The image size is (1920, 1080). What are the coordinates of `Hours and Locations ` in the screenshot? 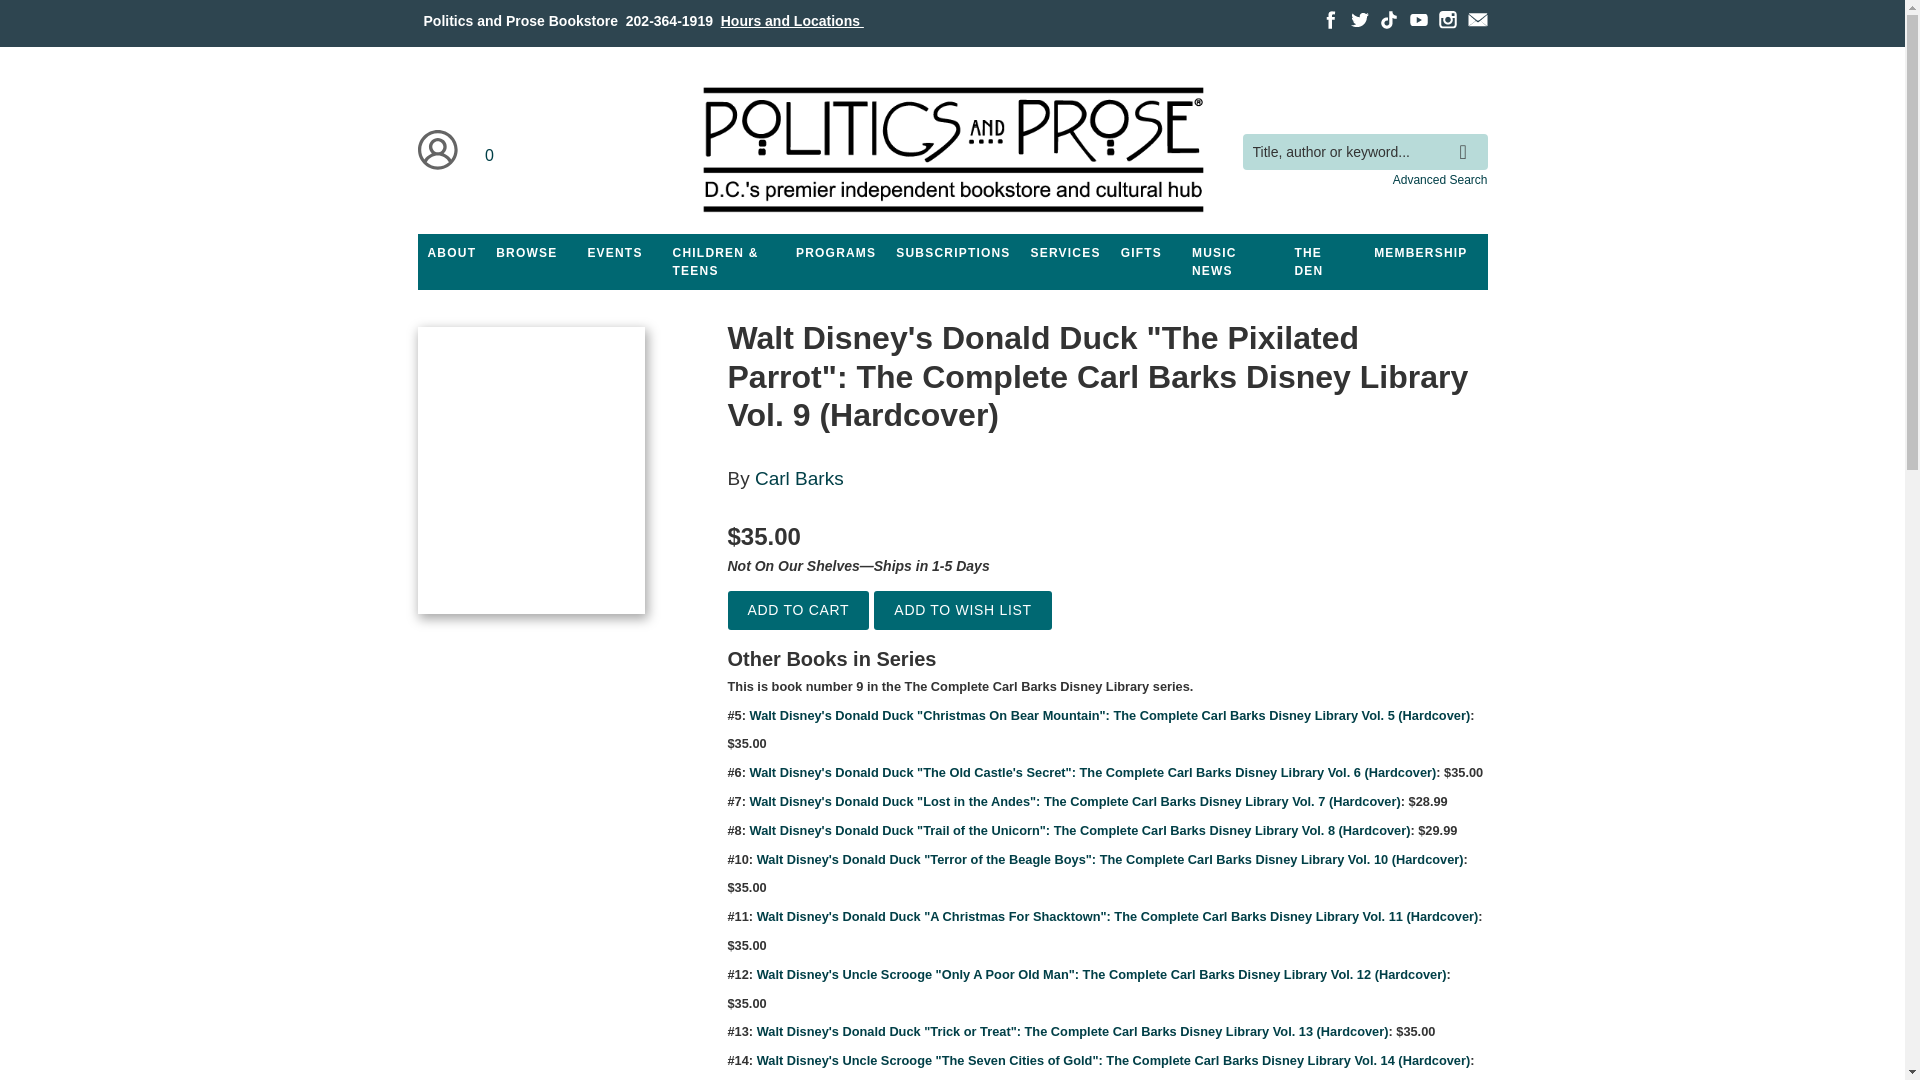 It's located at (792, 20).